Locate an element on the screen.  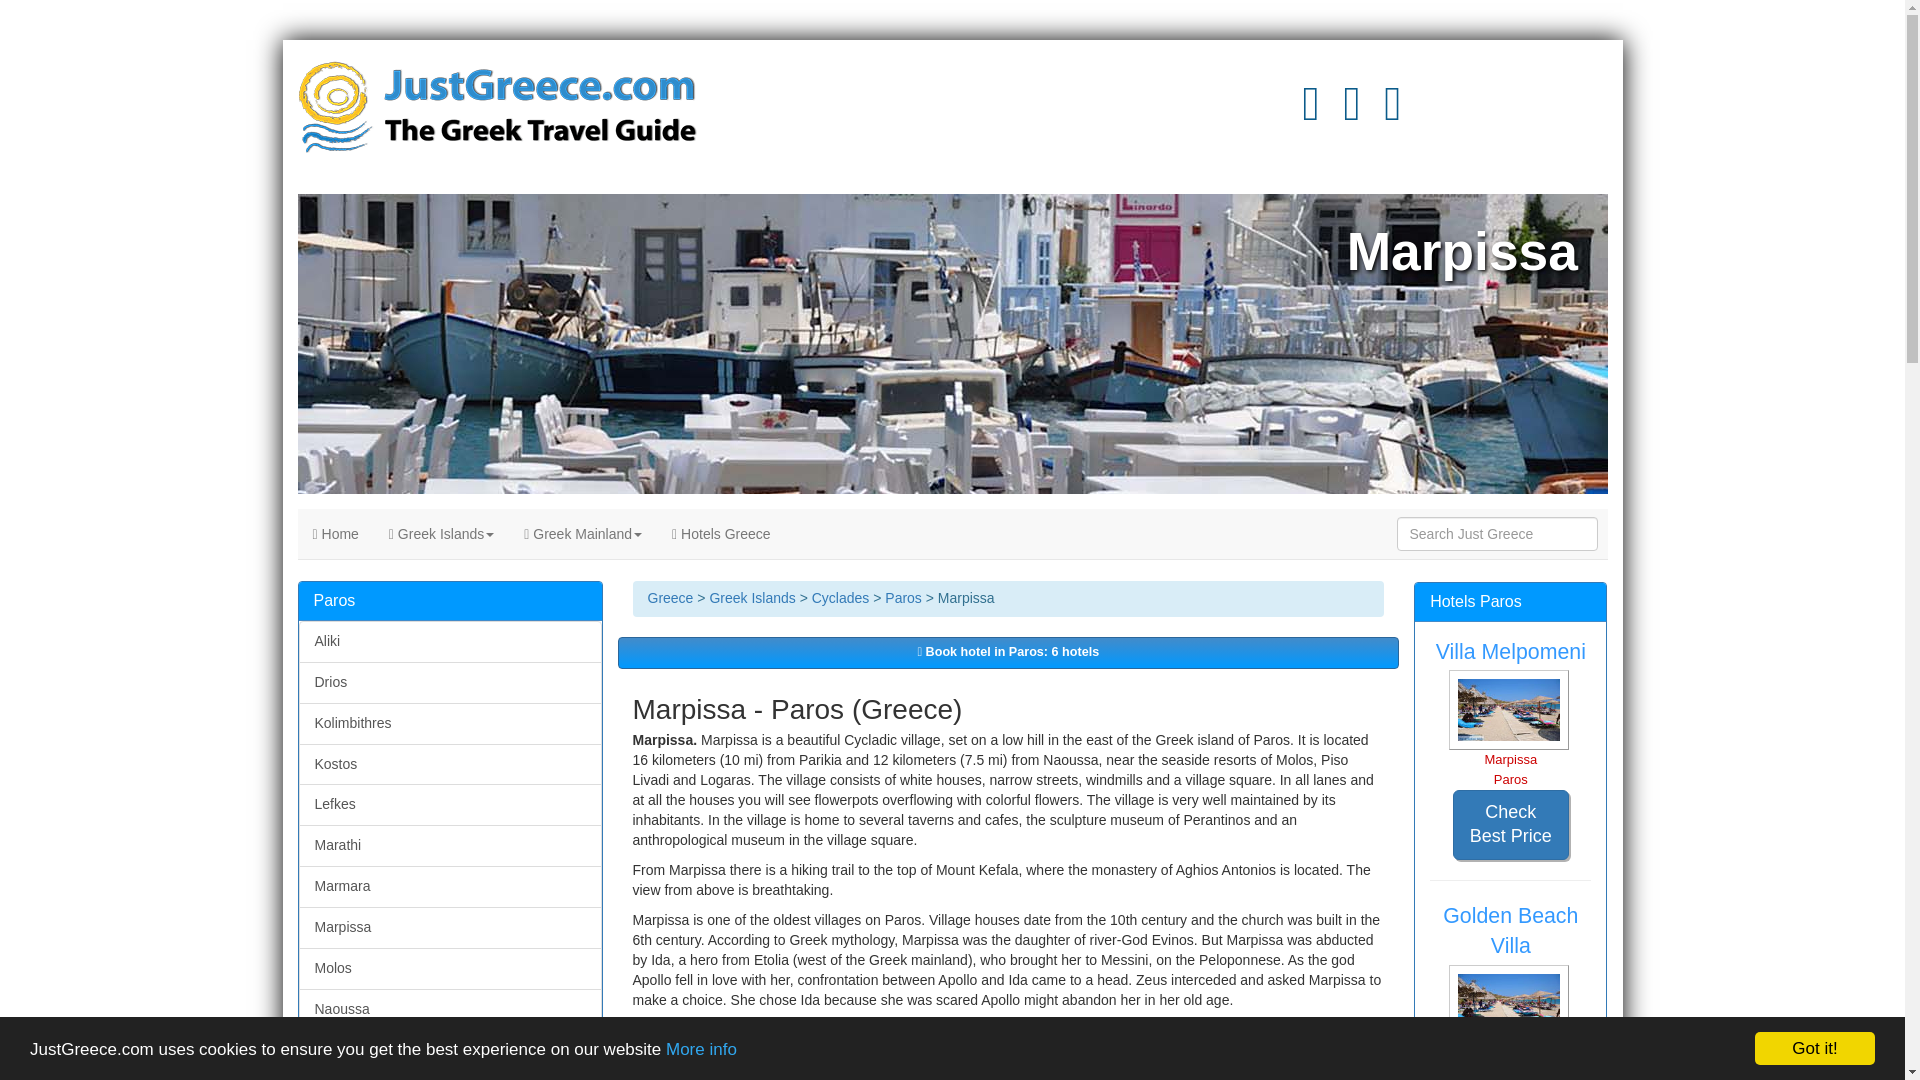
Paros is located at coordinates (903, 597).